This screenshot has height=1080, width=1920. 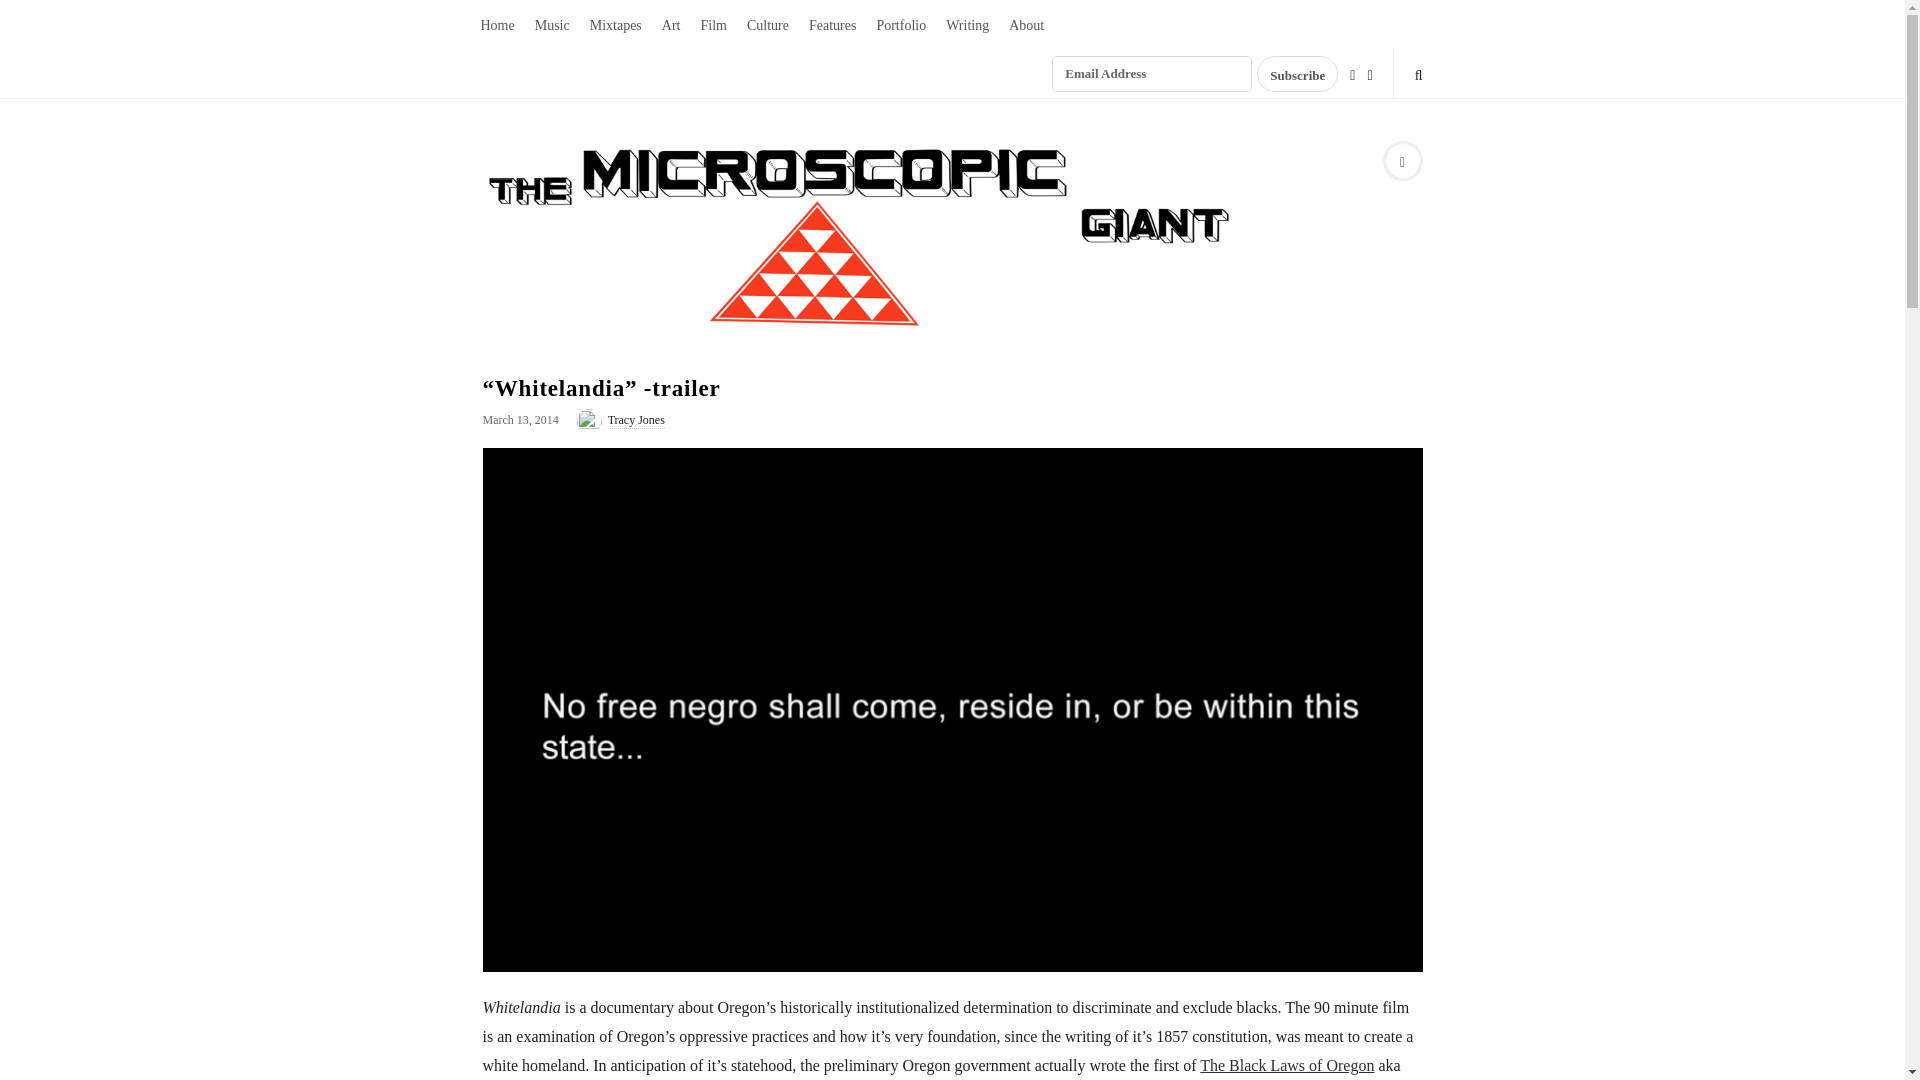 What do you see at coordinates (616, 24) in the screenshot?
I see `Mixtapes` at bounding box center [616, 24].